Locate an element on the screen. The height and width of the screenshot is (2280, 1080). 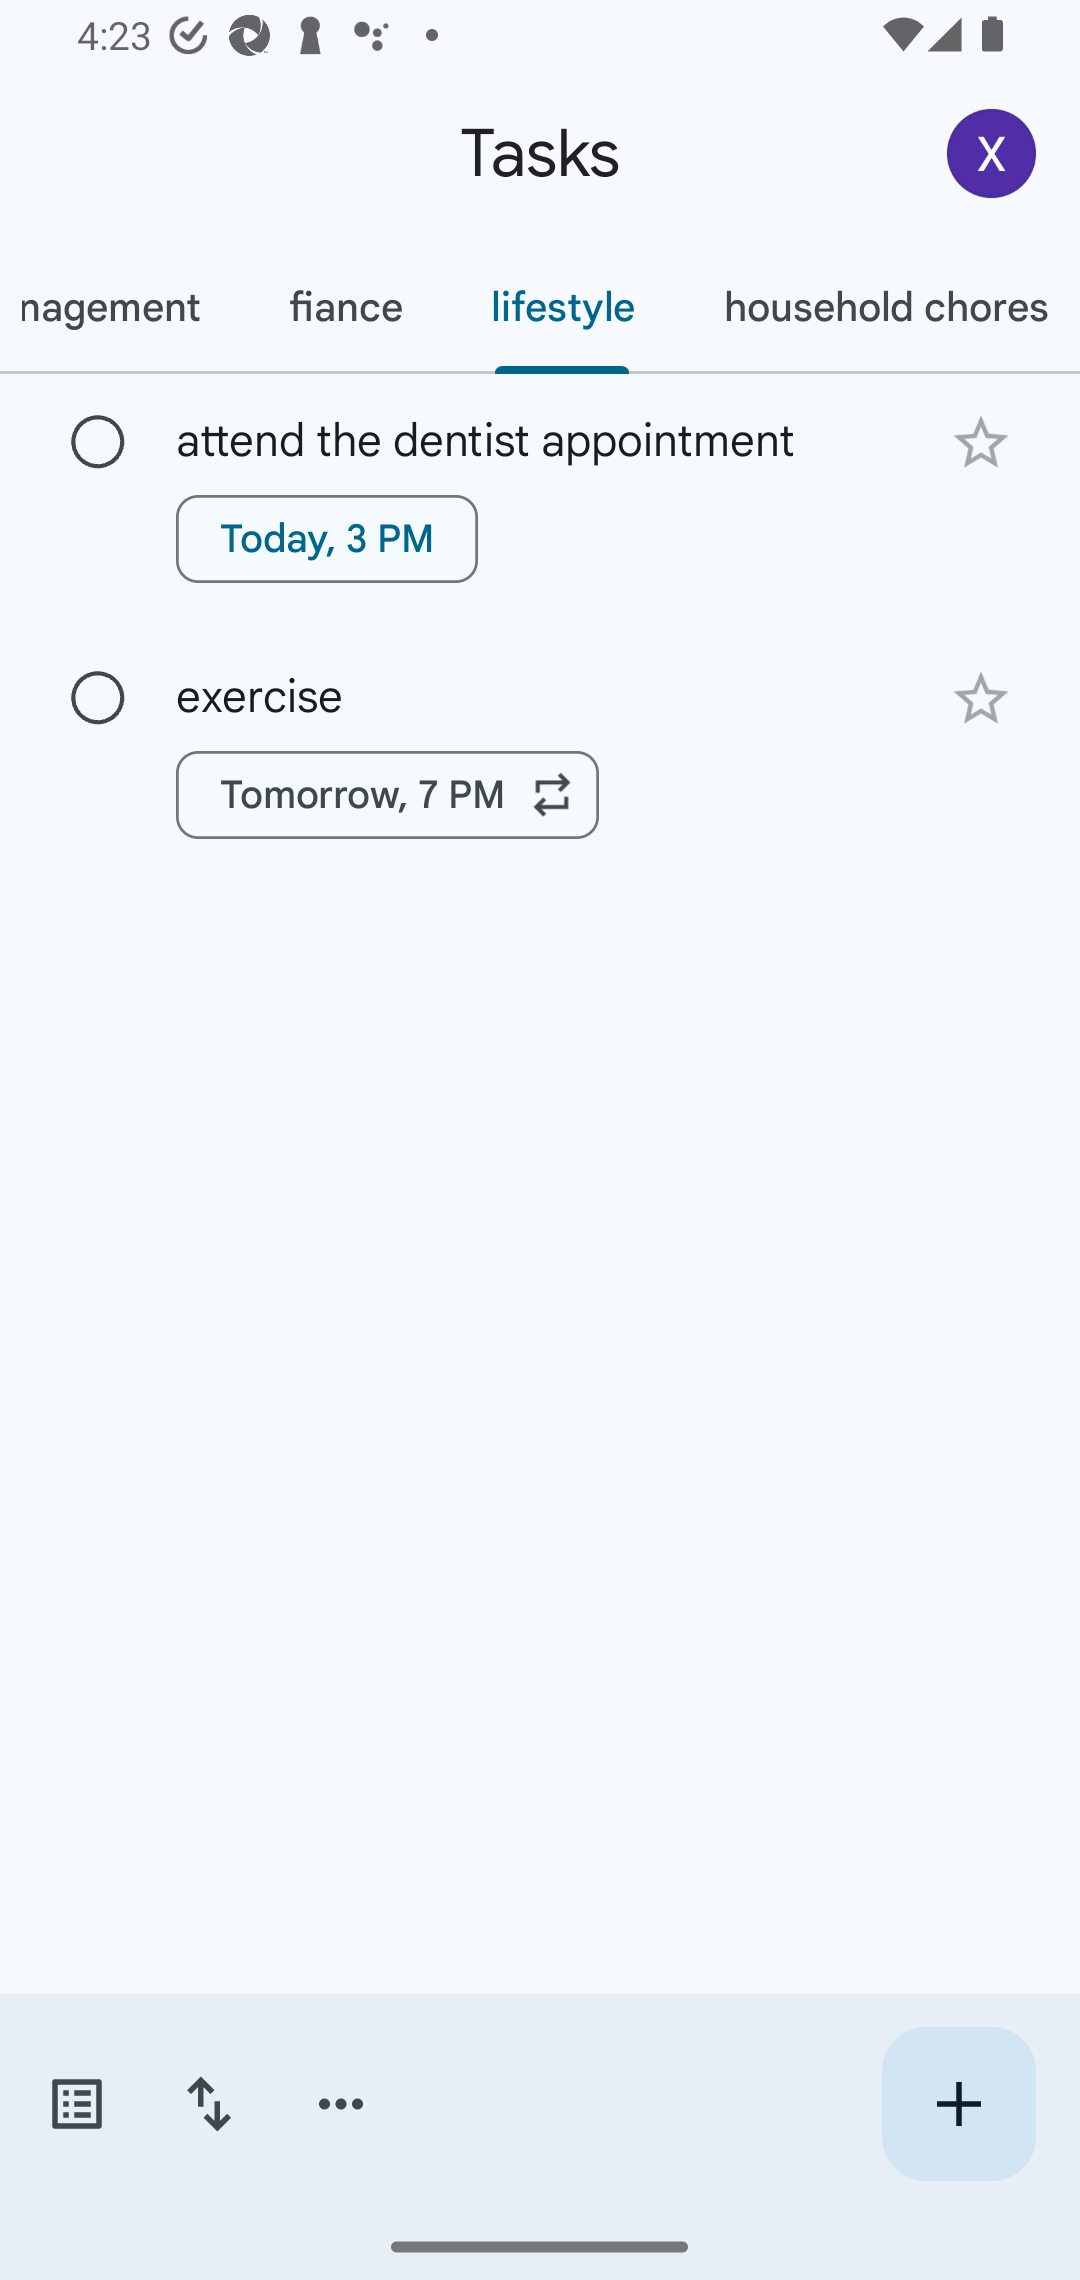
Switch task lists is located at coordinates (76, 2104).